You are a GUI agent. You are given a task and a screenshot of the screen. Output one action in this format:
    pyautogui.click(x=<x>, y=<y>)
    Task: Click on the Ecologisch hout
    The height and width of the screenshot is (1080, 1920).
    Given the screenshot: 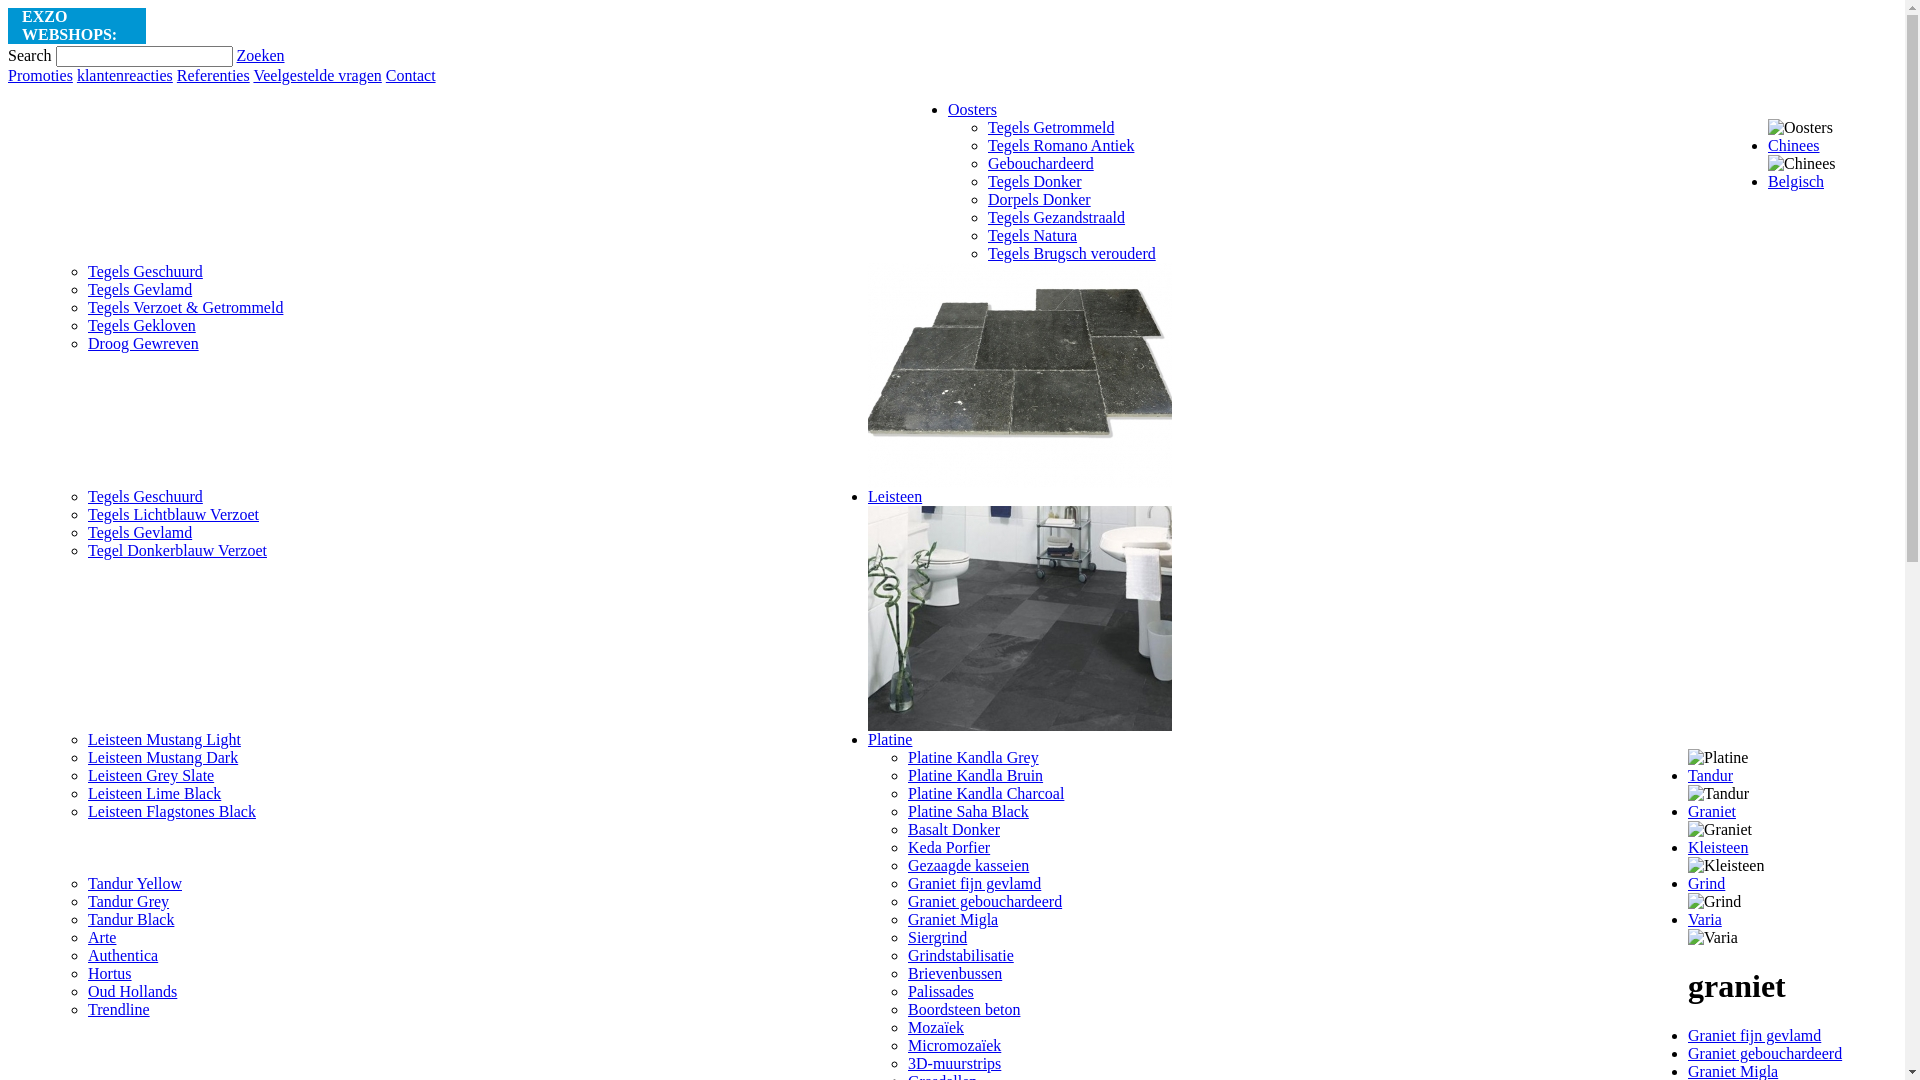 What is the action you would take?
    pyautogui.click(x=302, y=27)
    